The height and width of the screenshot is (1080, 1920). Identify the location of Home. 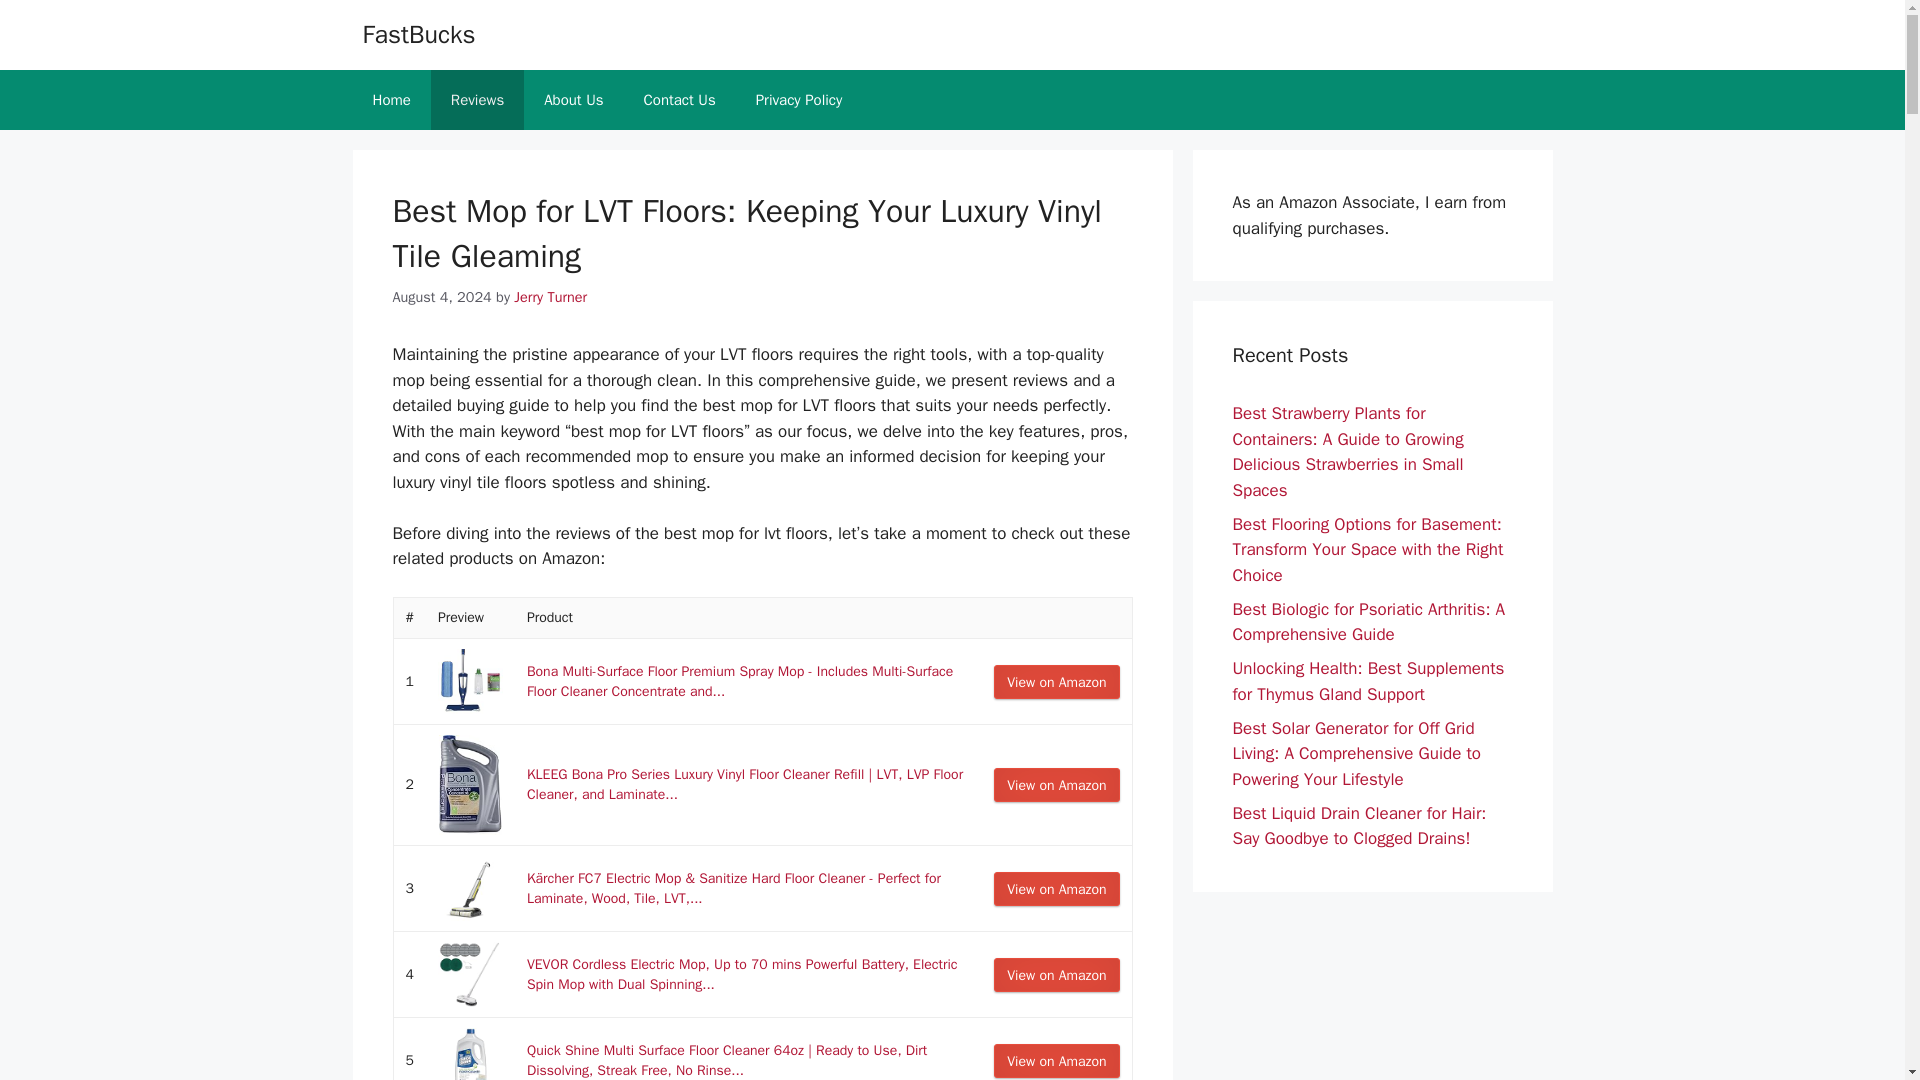
(390, 100).